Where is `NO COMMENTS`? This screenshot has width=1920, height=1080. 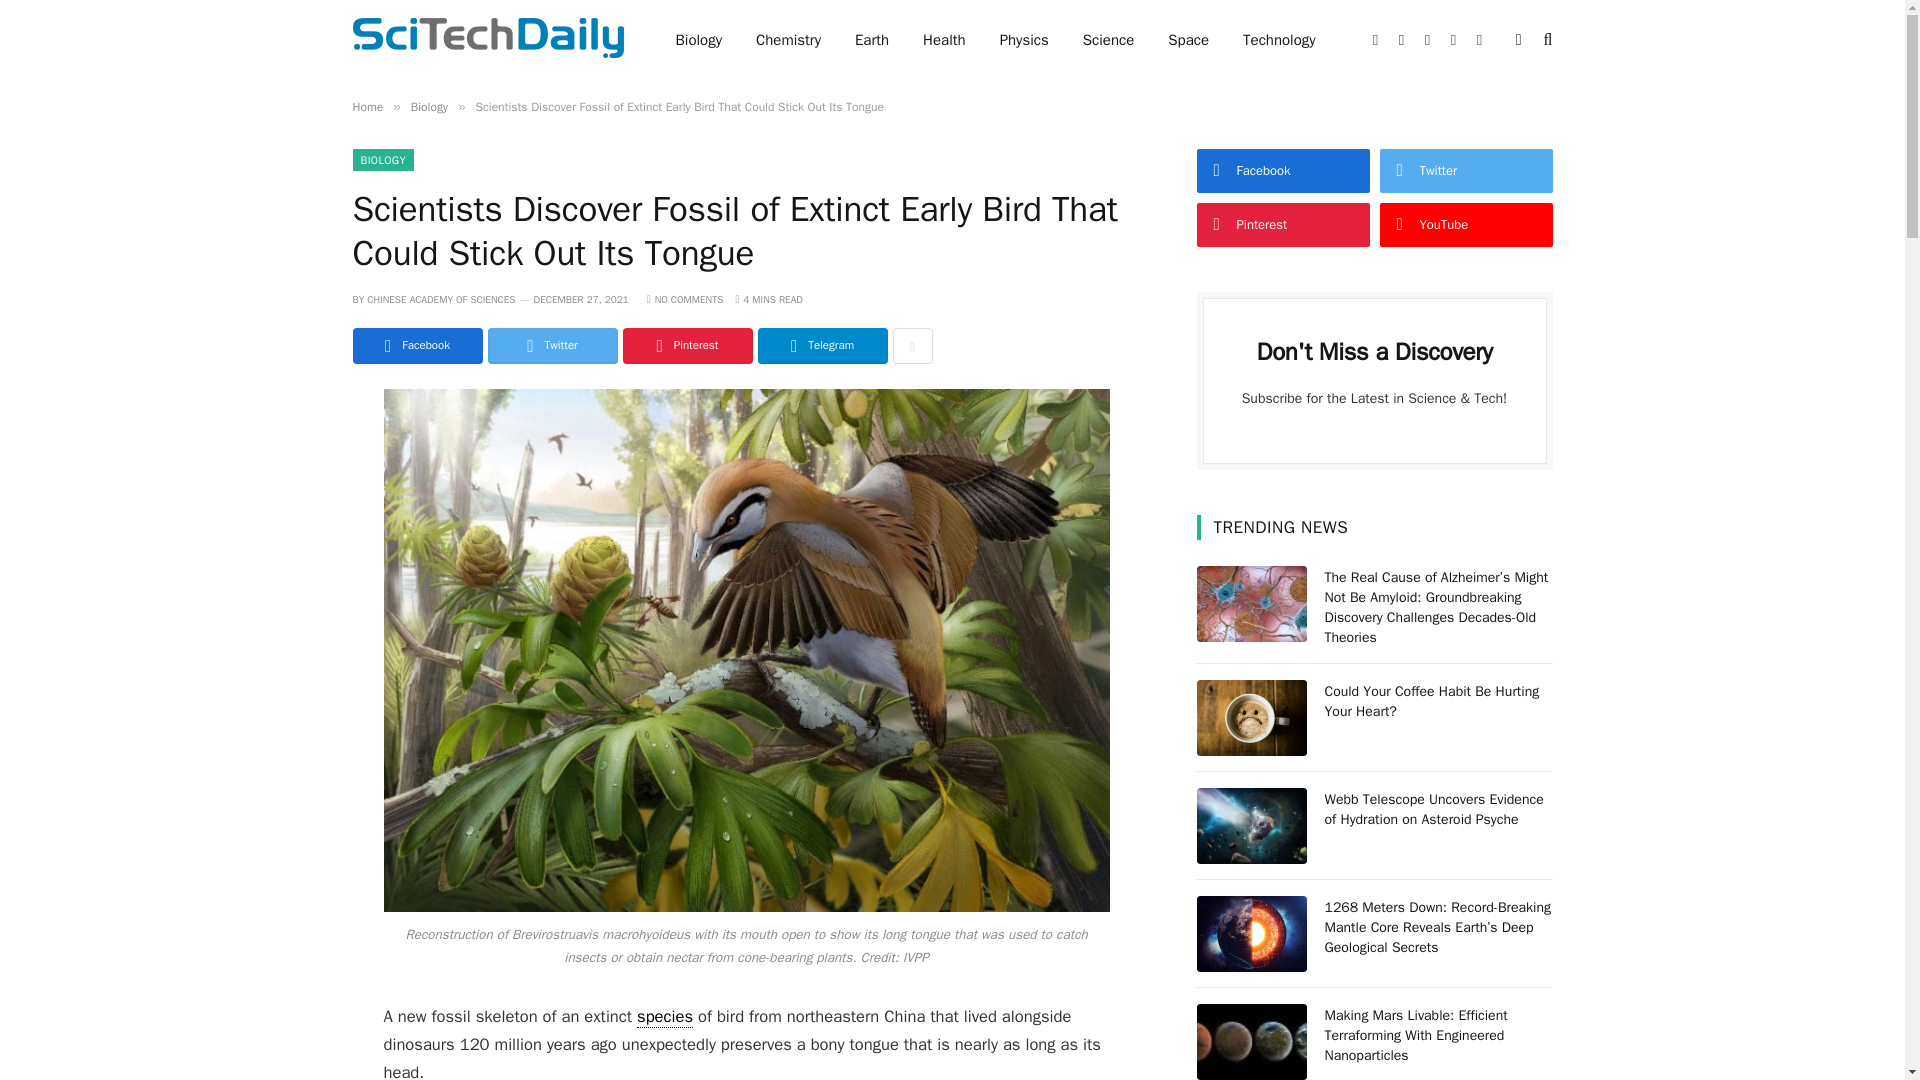 NO COMMENTS is located at coordinates (685, 298).